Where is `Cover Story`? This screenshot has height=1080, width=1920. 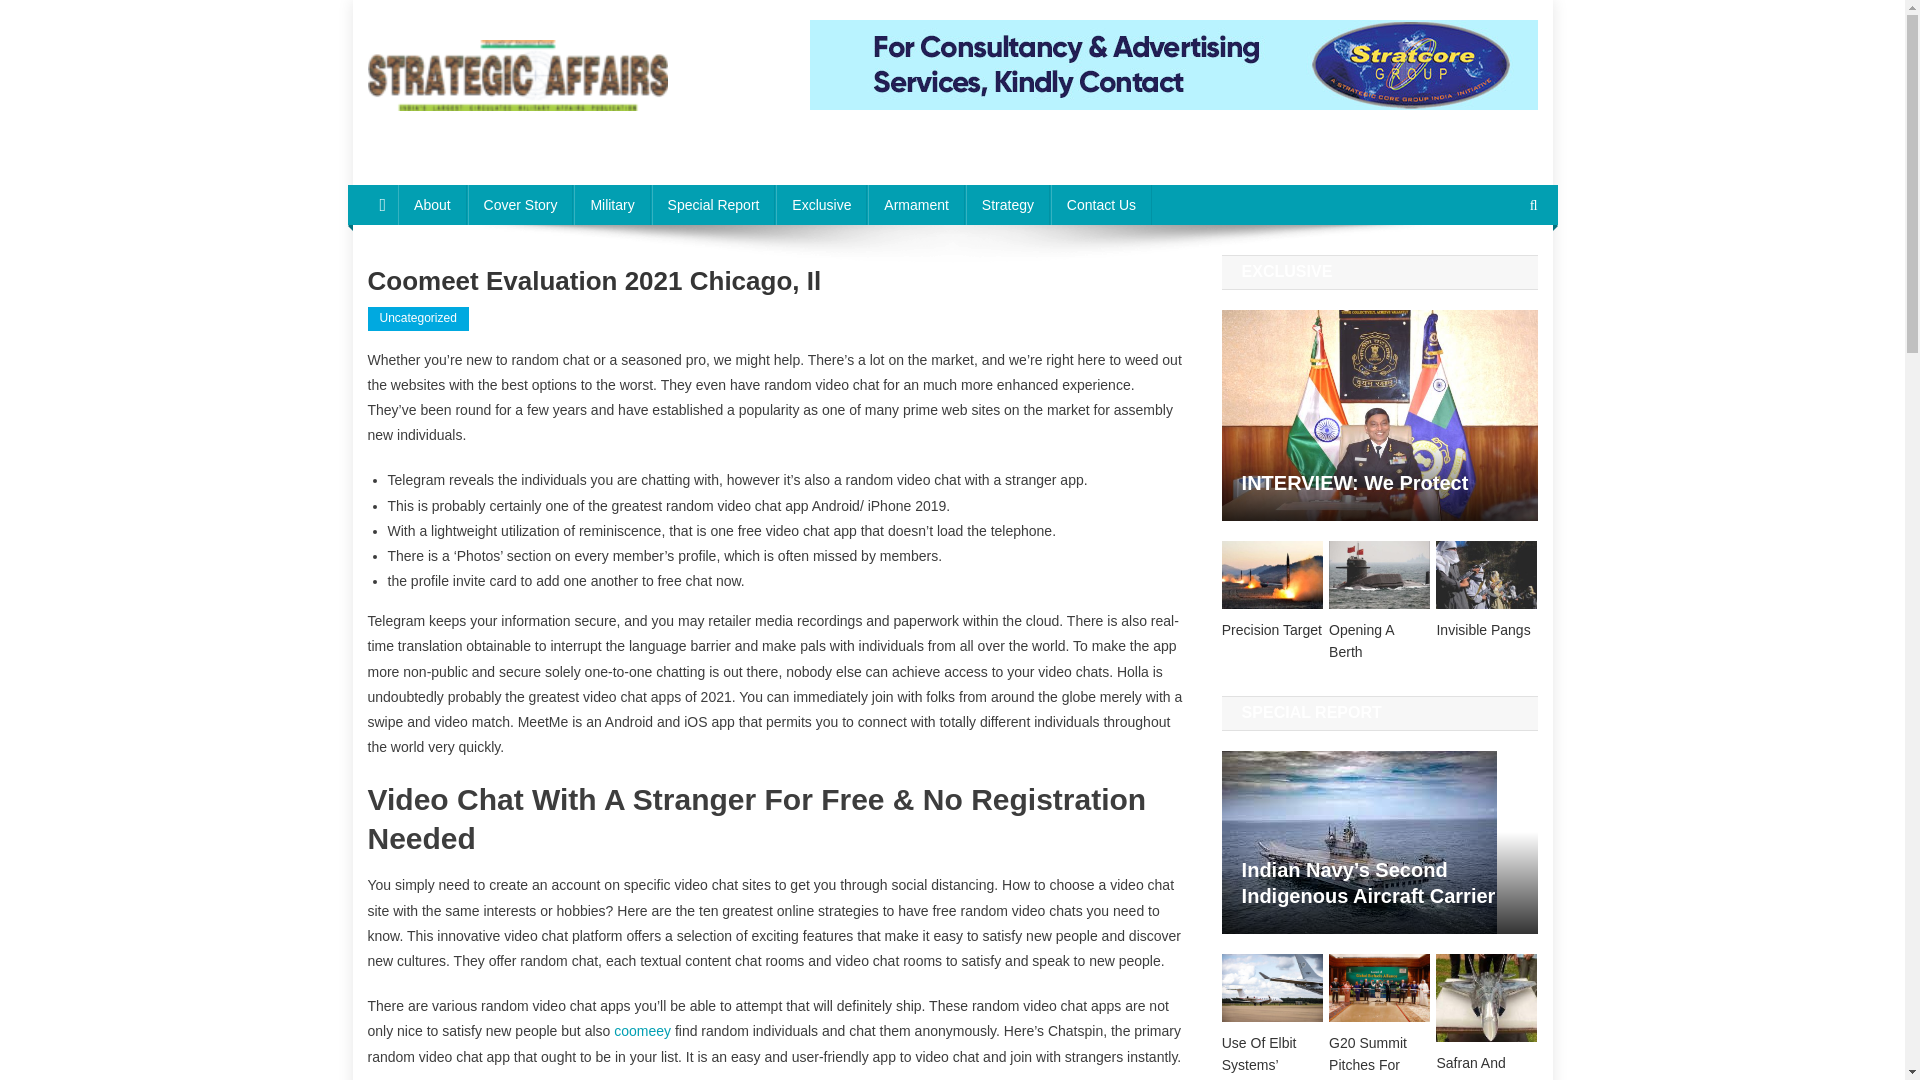
Cover Story is located at coordinates (521, 204).